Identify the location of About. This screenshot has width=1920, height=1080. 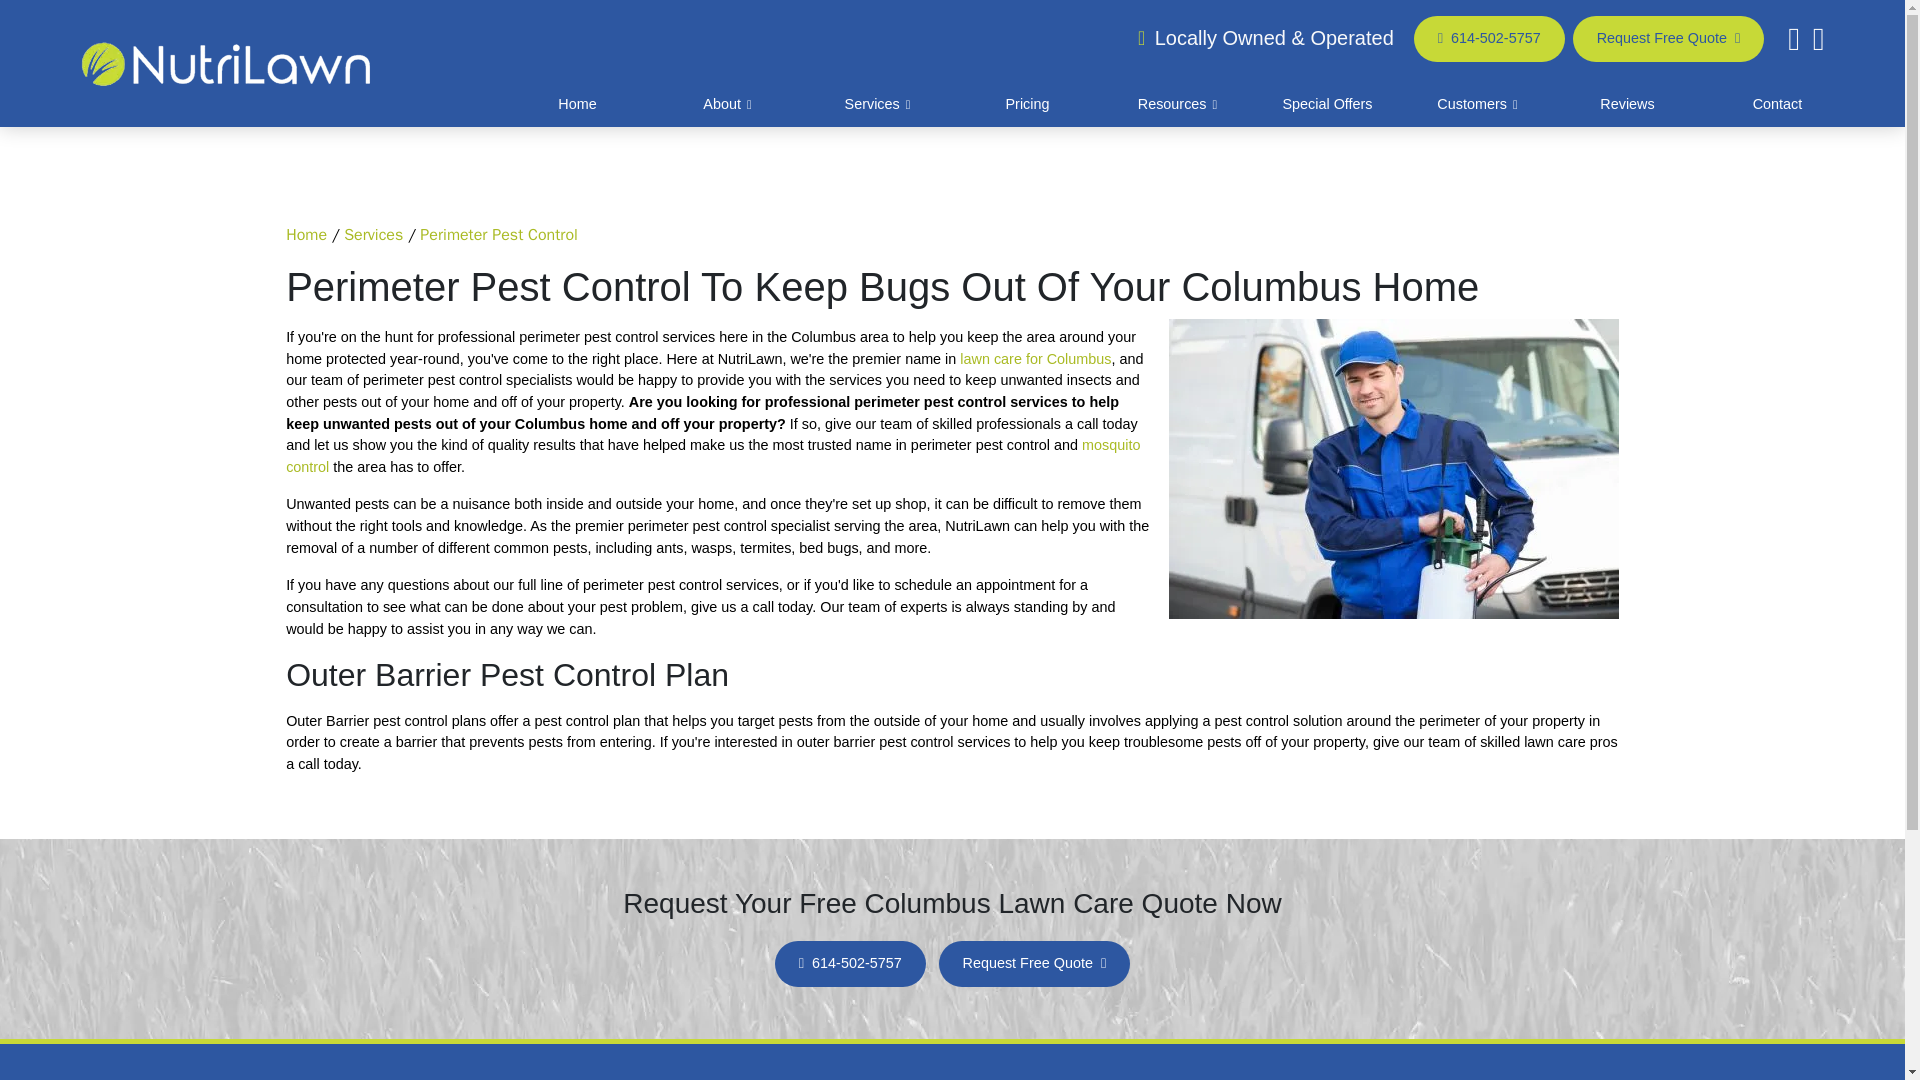
(726, 105).